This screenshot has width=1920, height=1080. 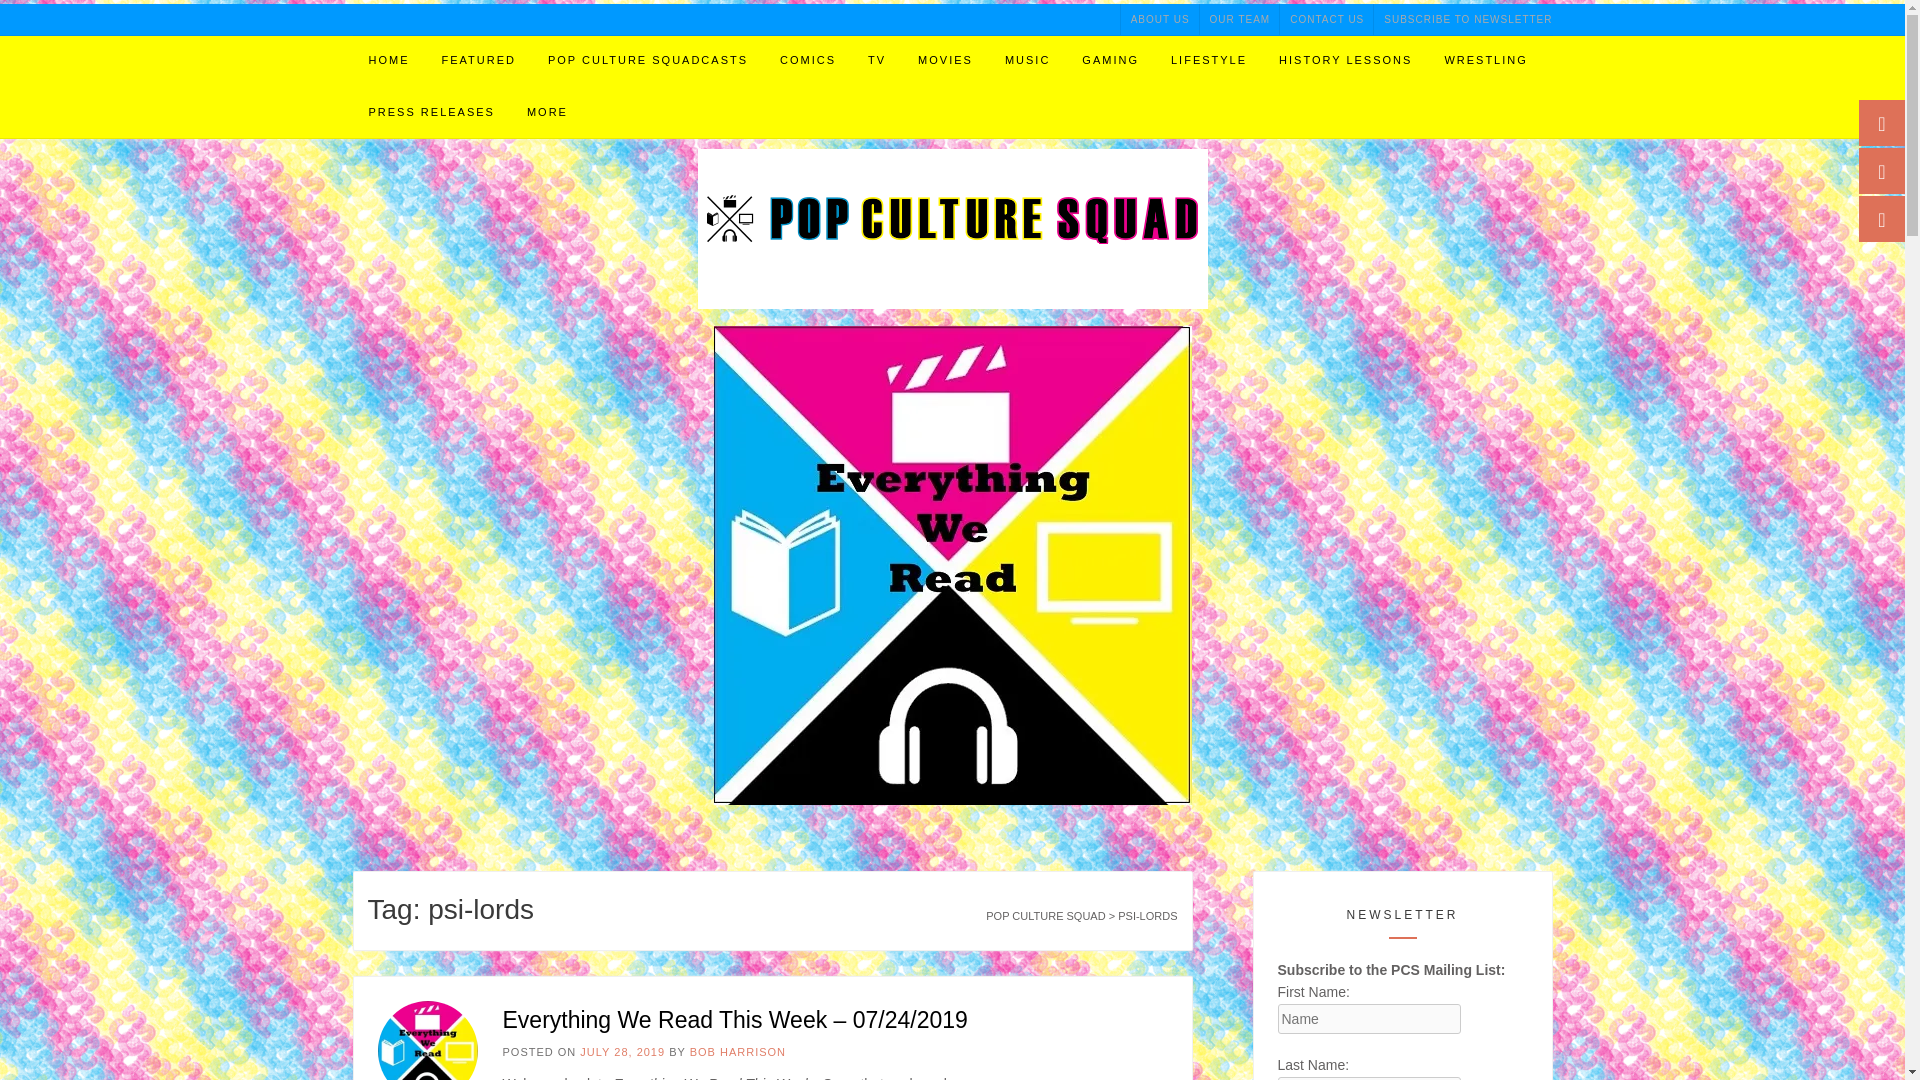 I want to click on OUR TEAM, so click(x=1240, y=19).